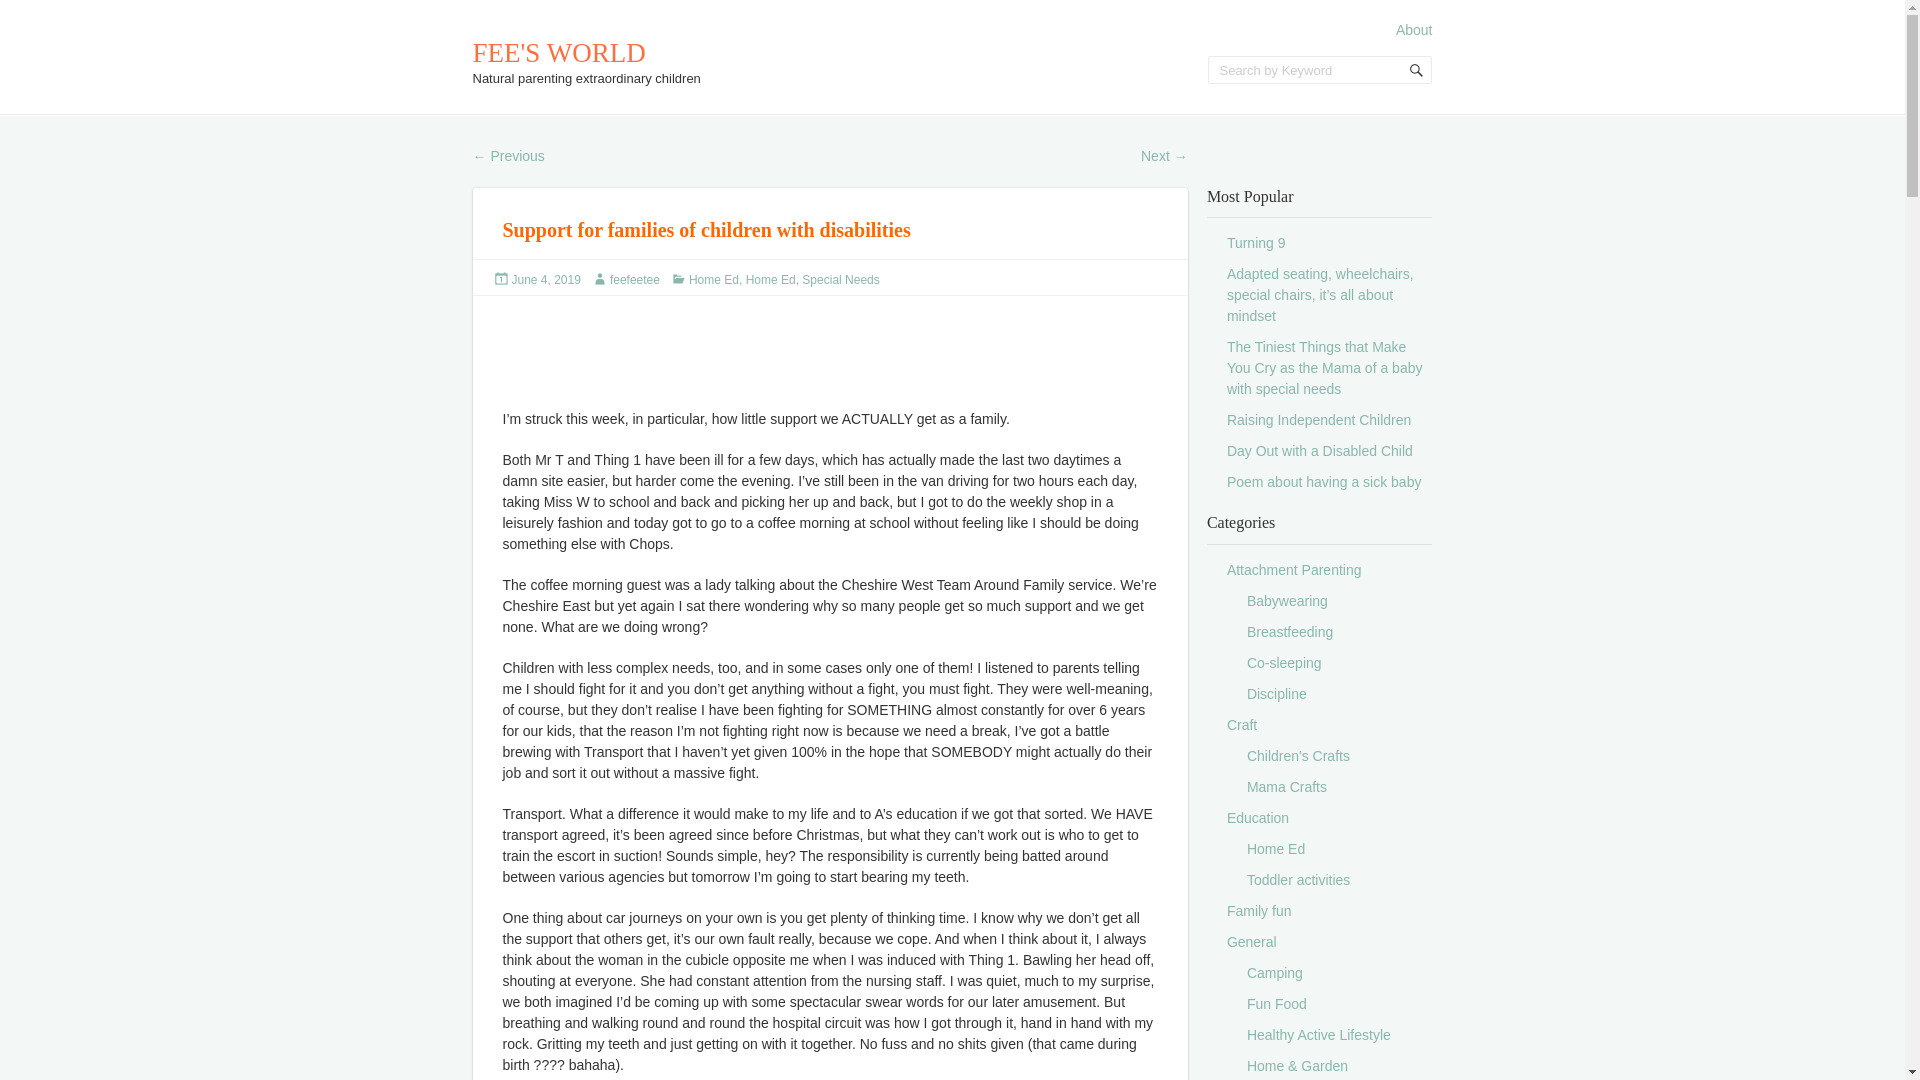 Image resolution: width=1920 pixels, height=1080 pixels. Describe the element at coordinates (1324, 482) in the screenshot. I see `Poem about having a sick baby` at that location.